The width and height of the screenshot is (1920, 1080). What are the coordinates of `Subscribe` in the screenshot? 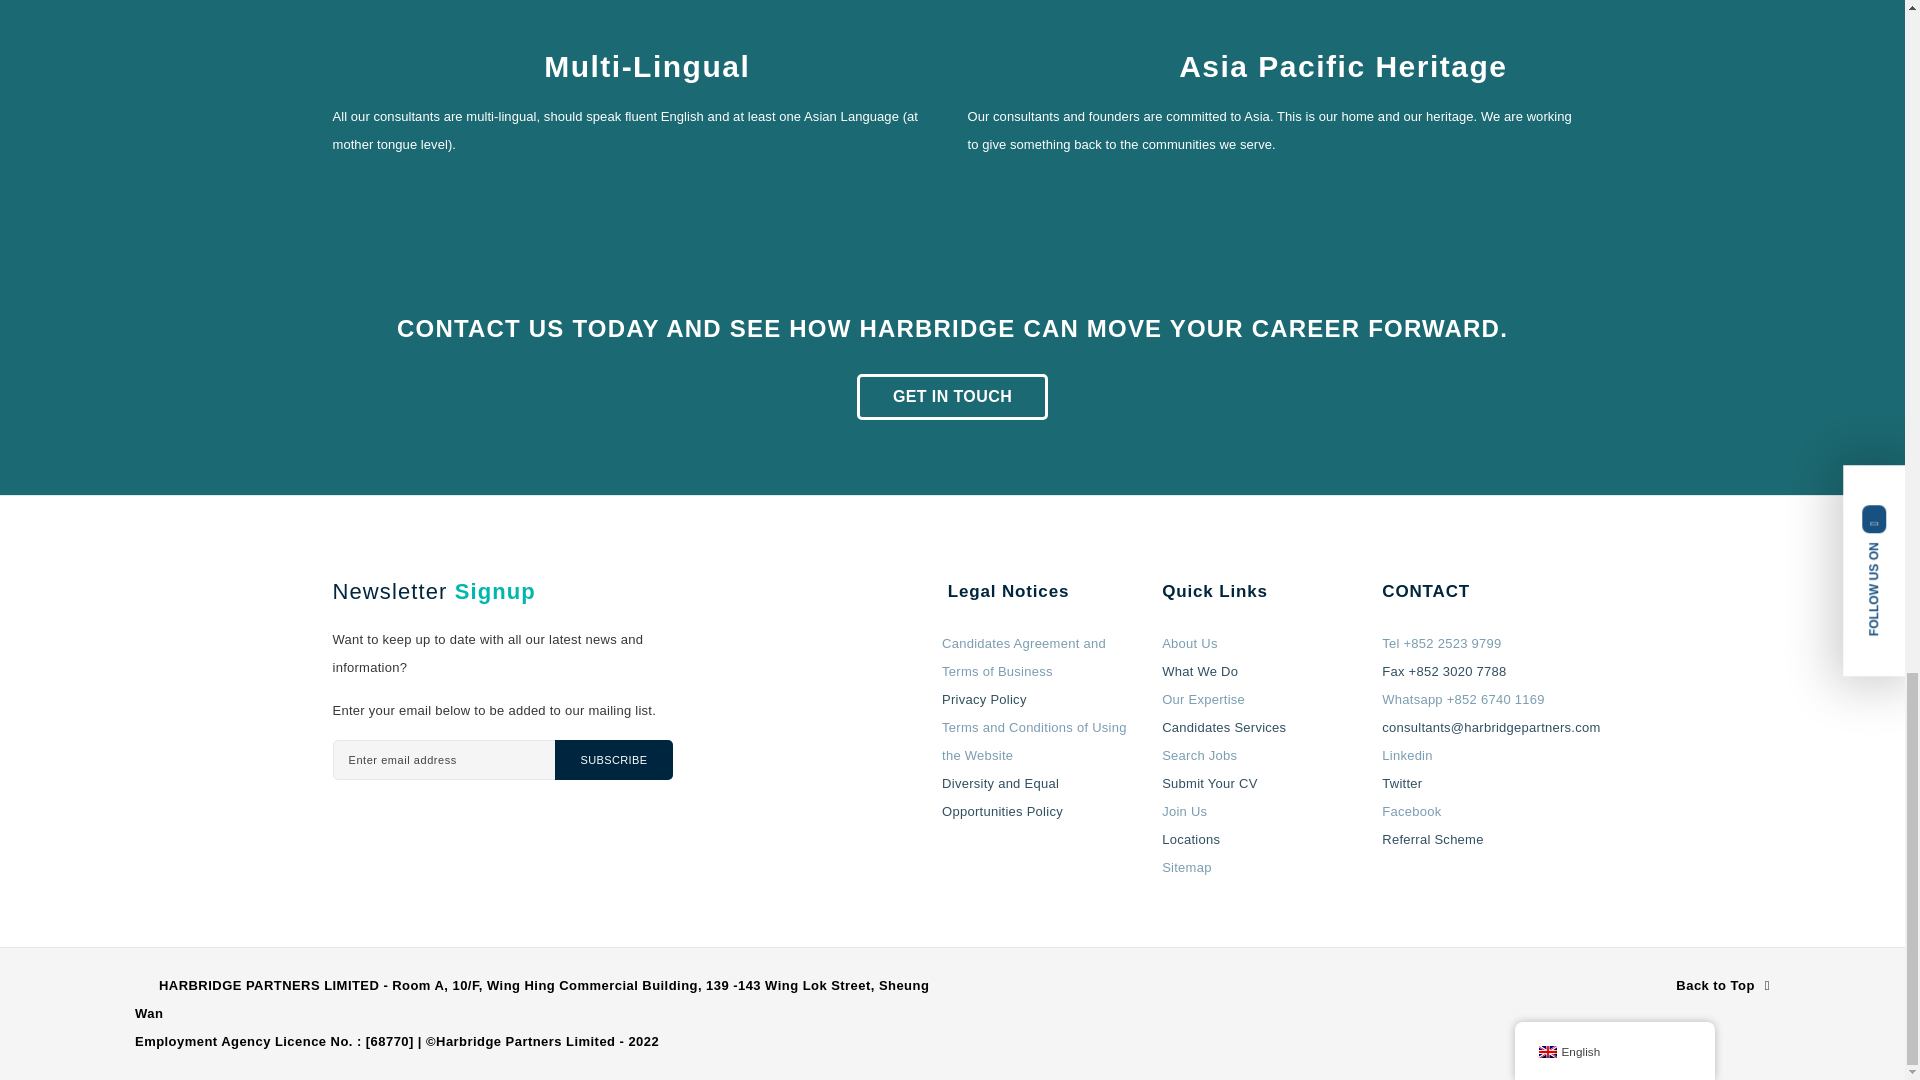 It's located at (613, 759).